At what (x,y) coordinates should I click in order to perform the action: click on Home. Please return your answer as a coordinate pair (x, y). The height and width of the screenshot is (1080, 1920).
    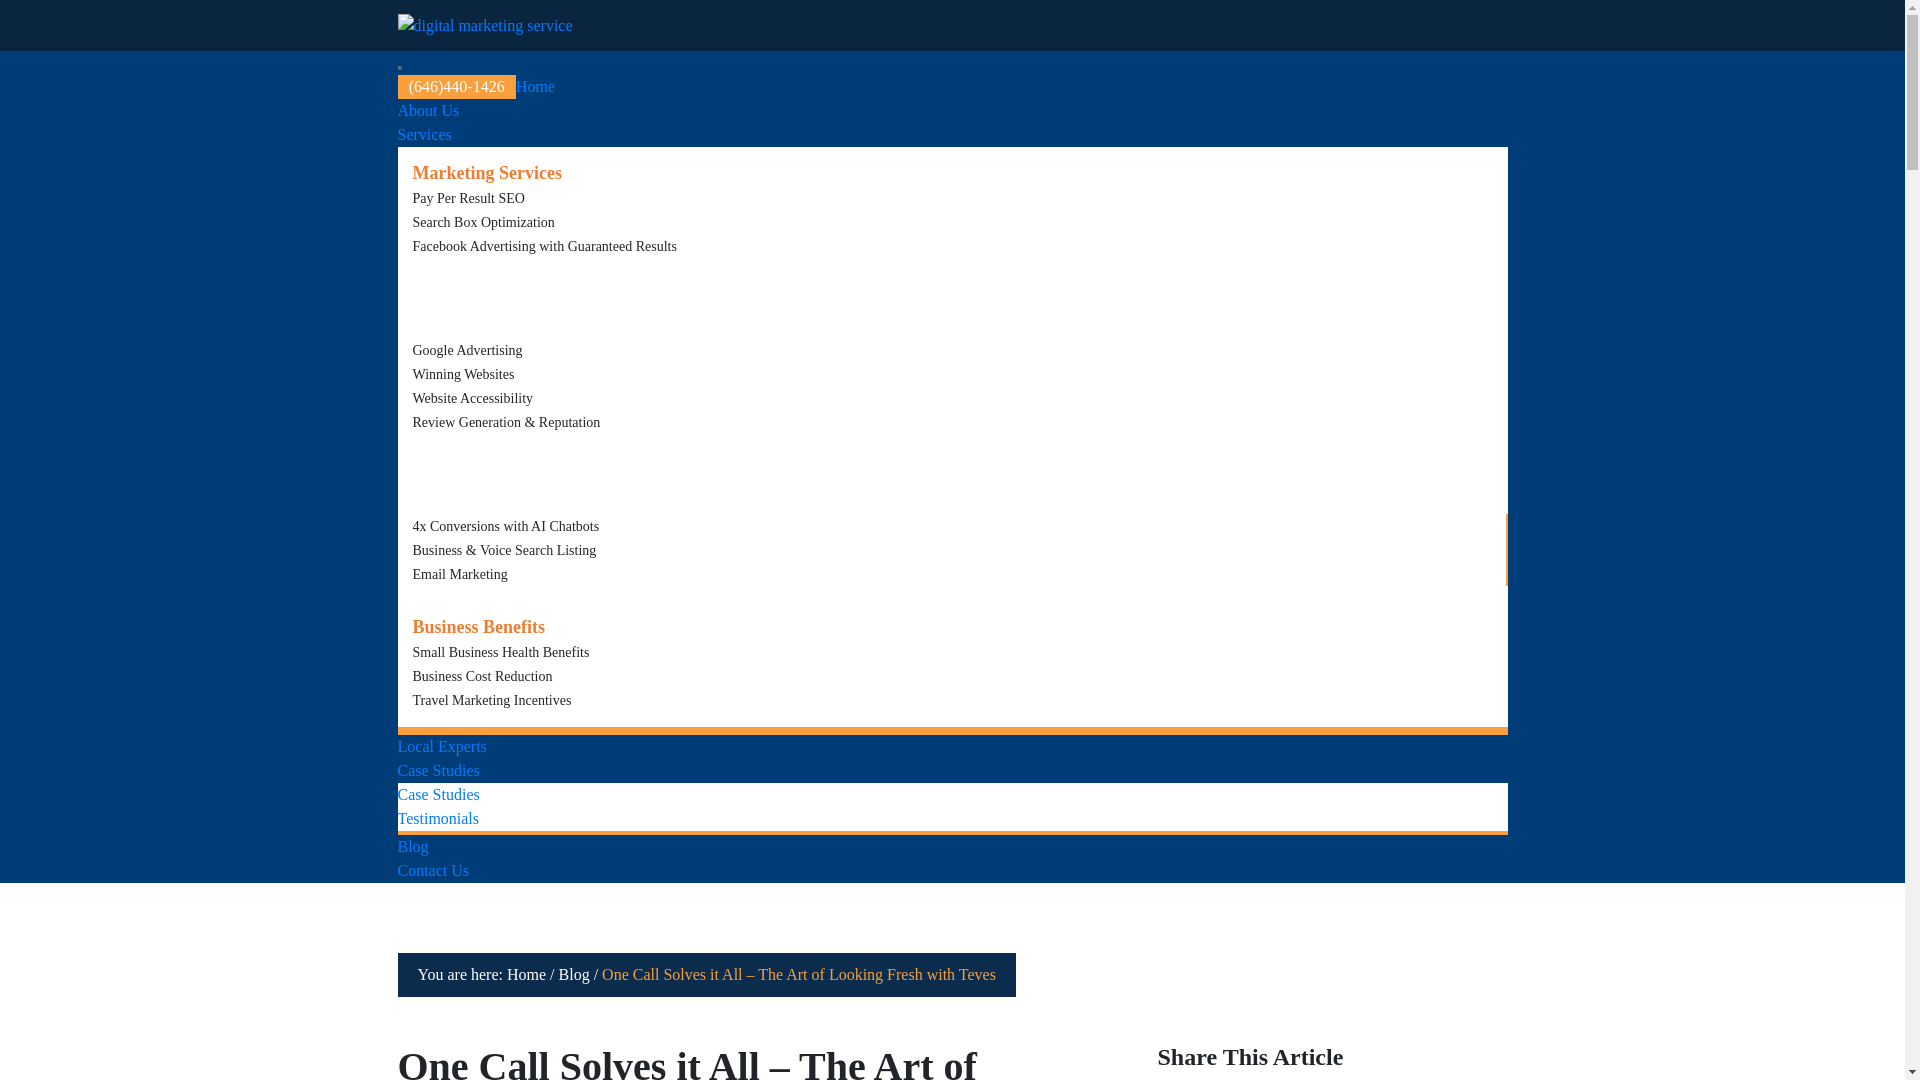
    Looking at the image, I should click on (535, 86).